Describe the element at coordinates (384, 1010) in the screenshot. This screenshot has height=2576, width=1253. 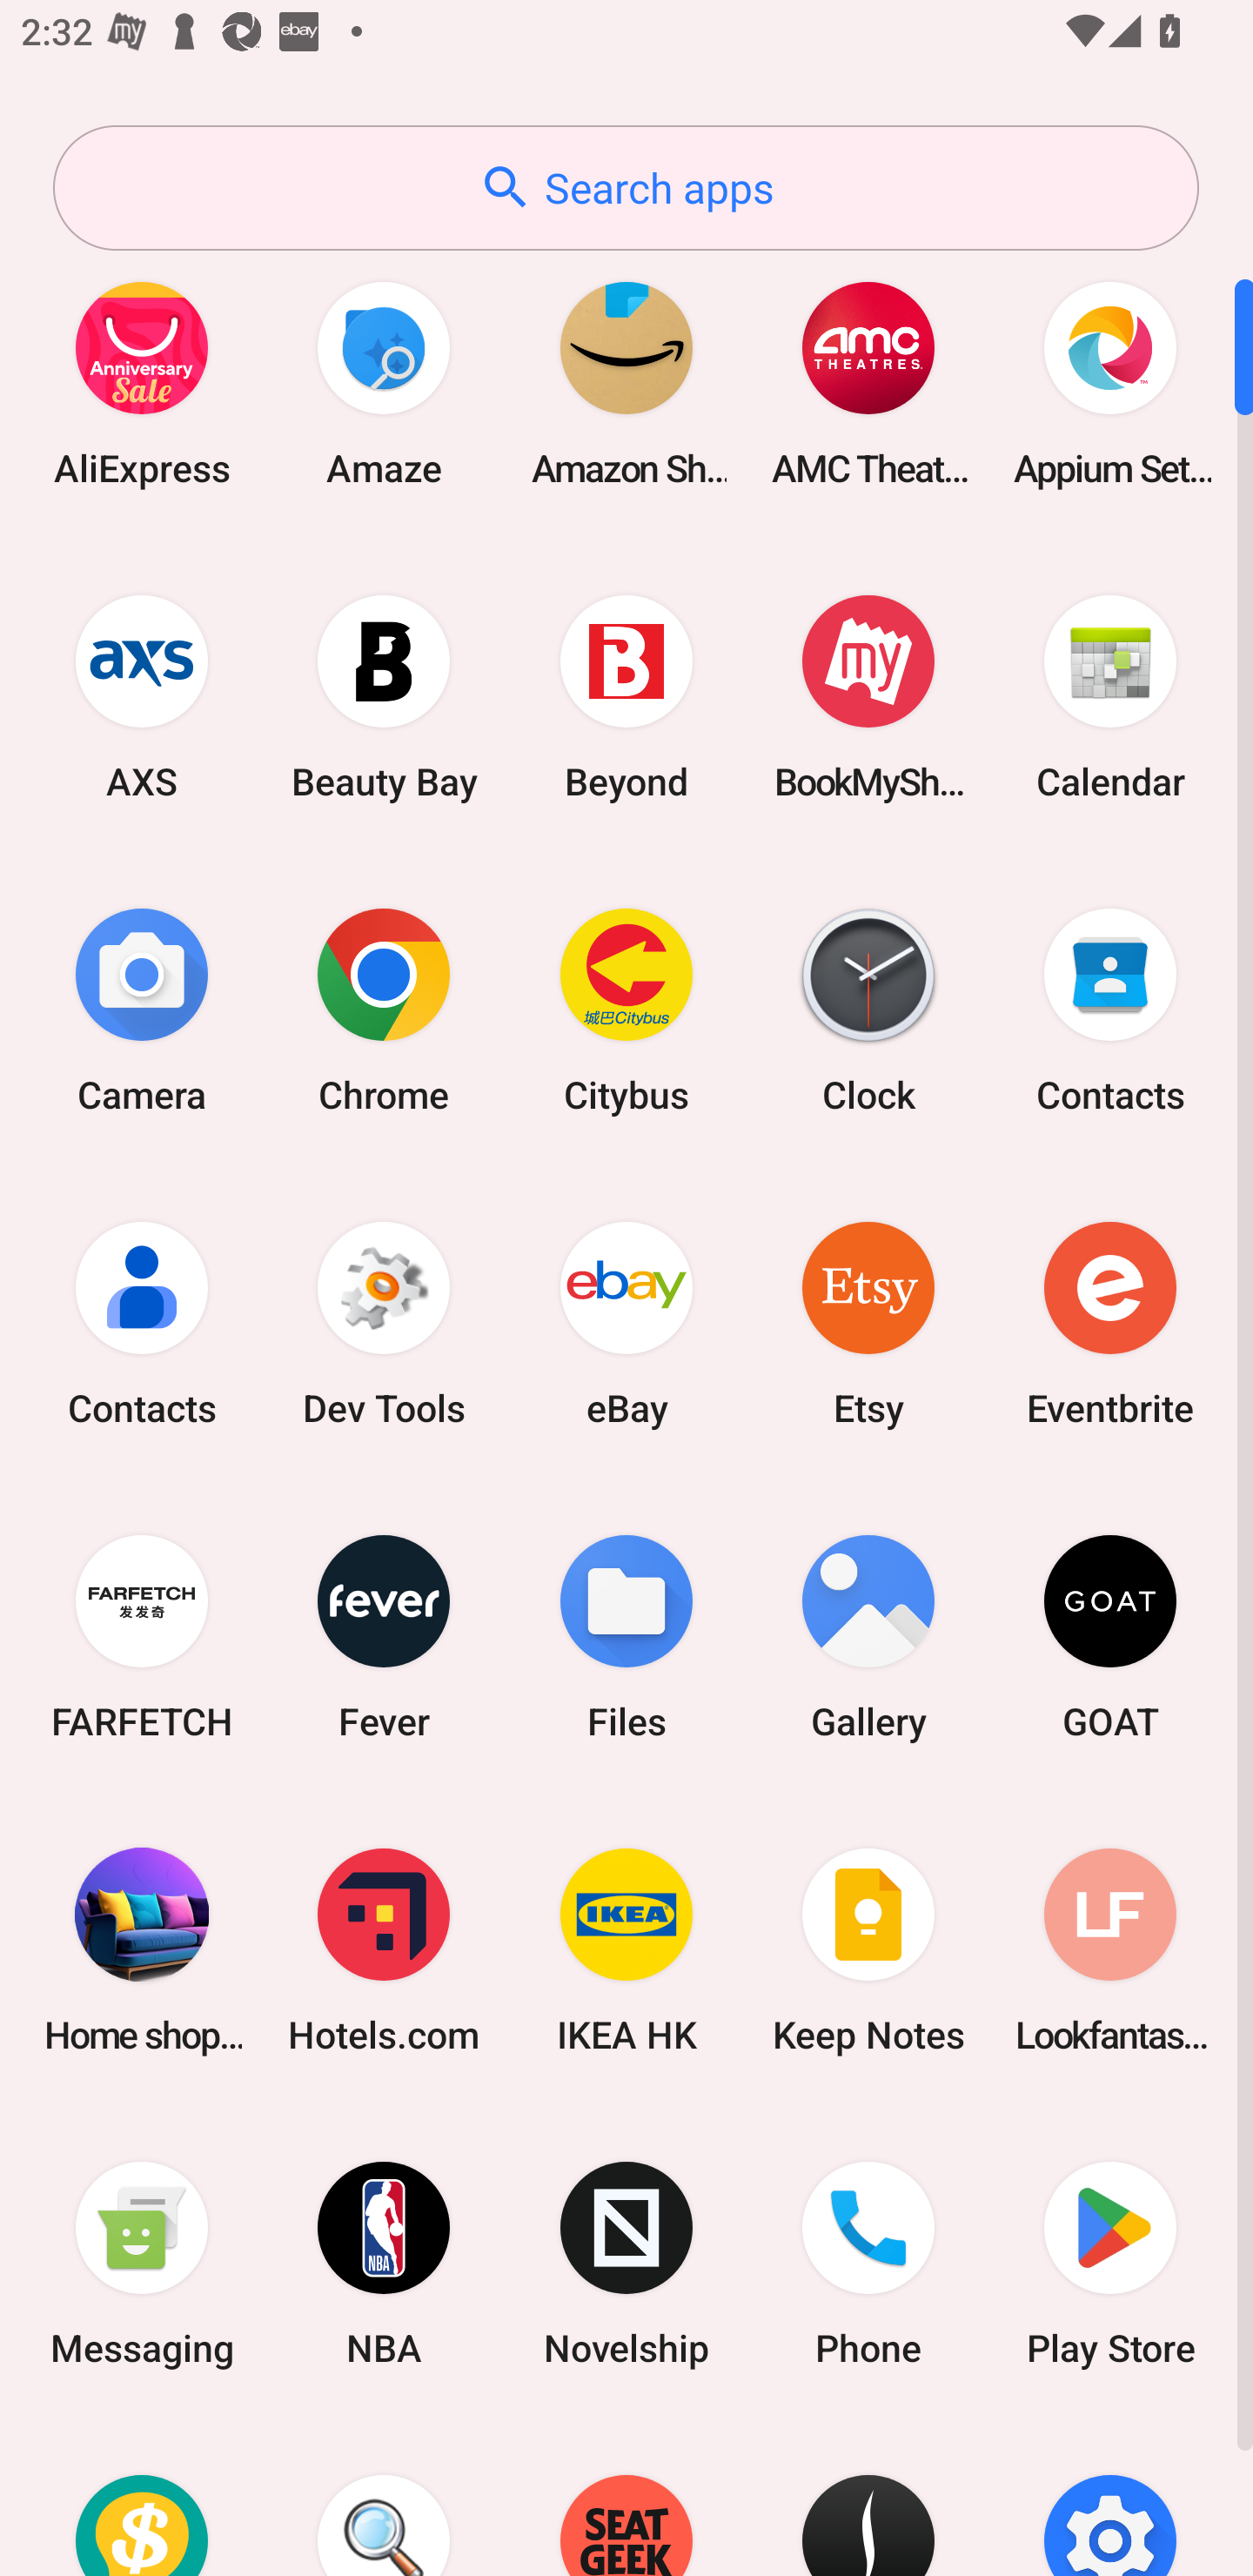
I see `Chrome` at that location.